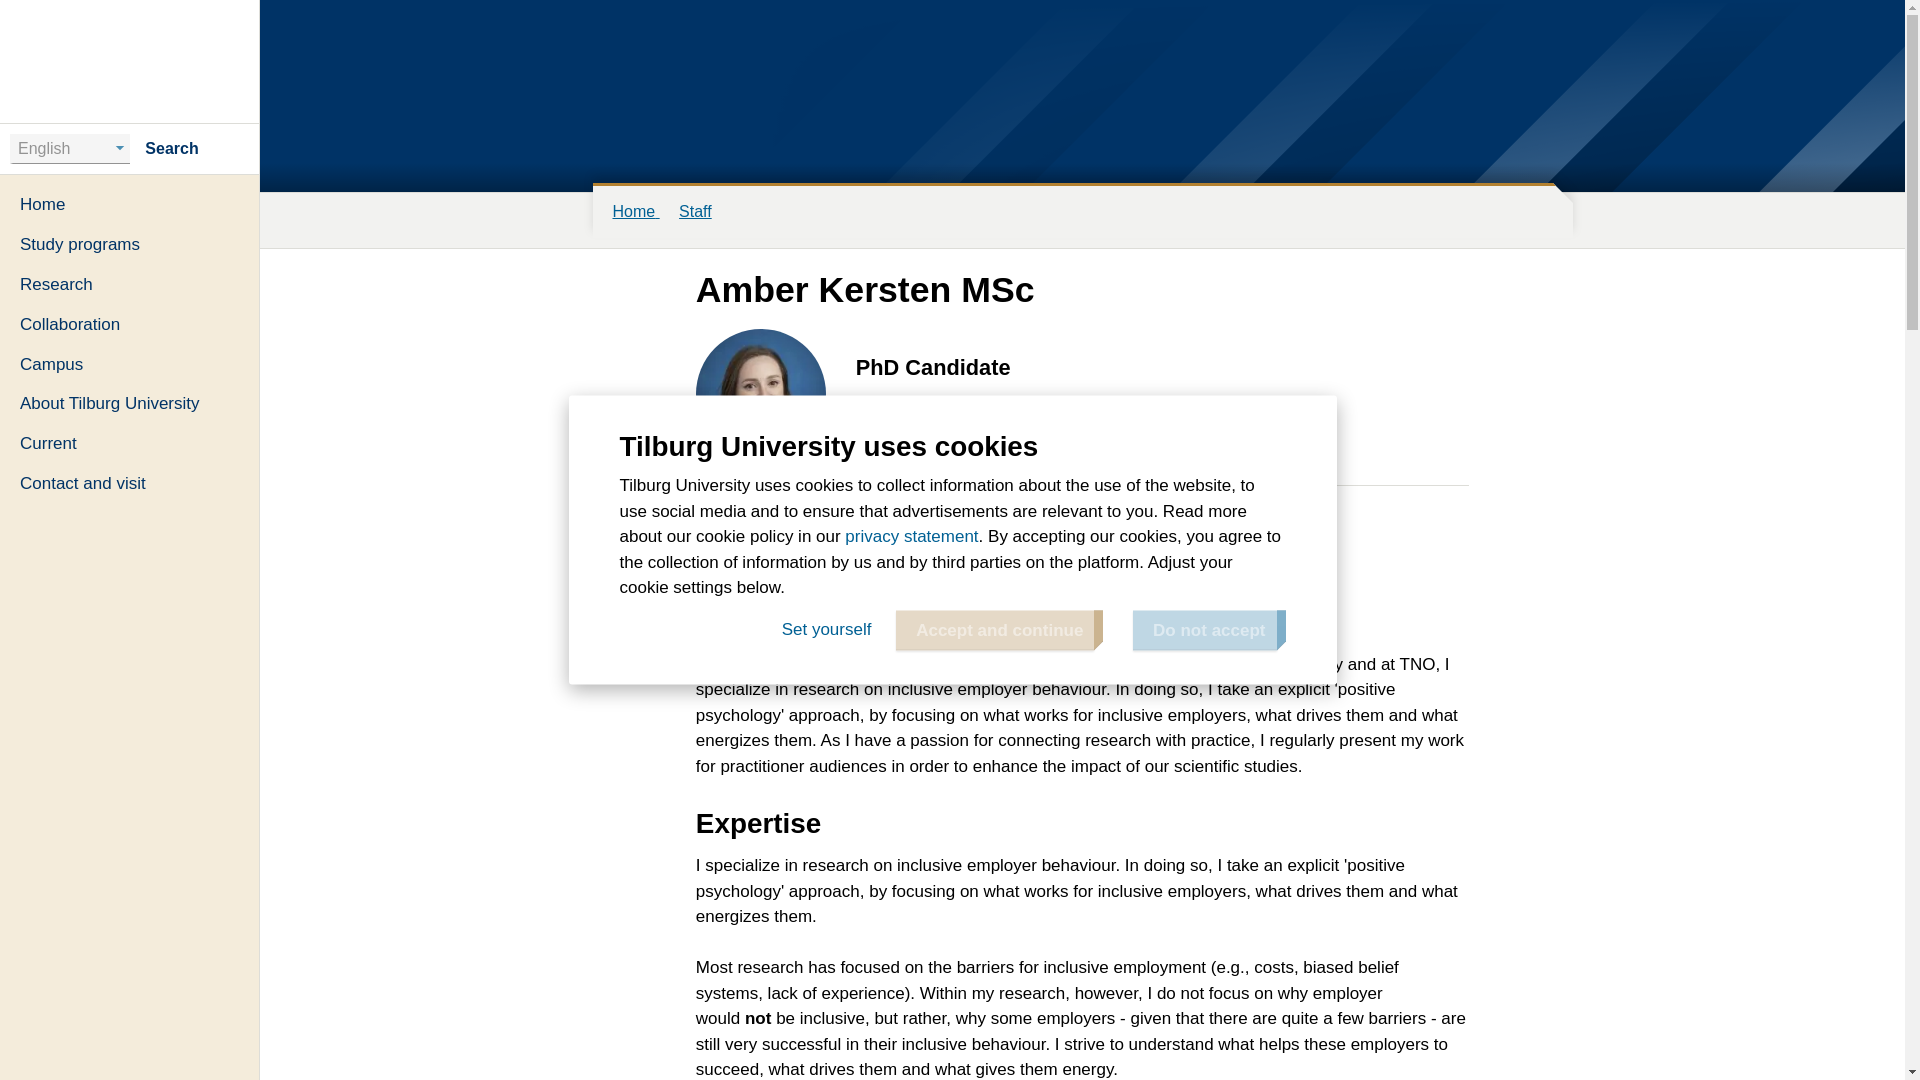 The height and width of the screenshot is (1080, 1920). I want to click on About Tilburg University, so click(130, 404).